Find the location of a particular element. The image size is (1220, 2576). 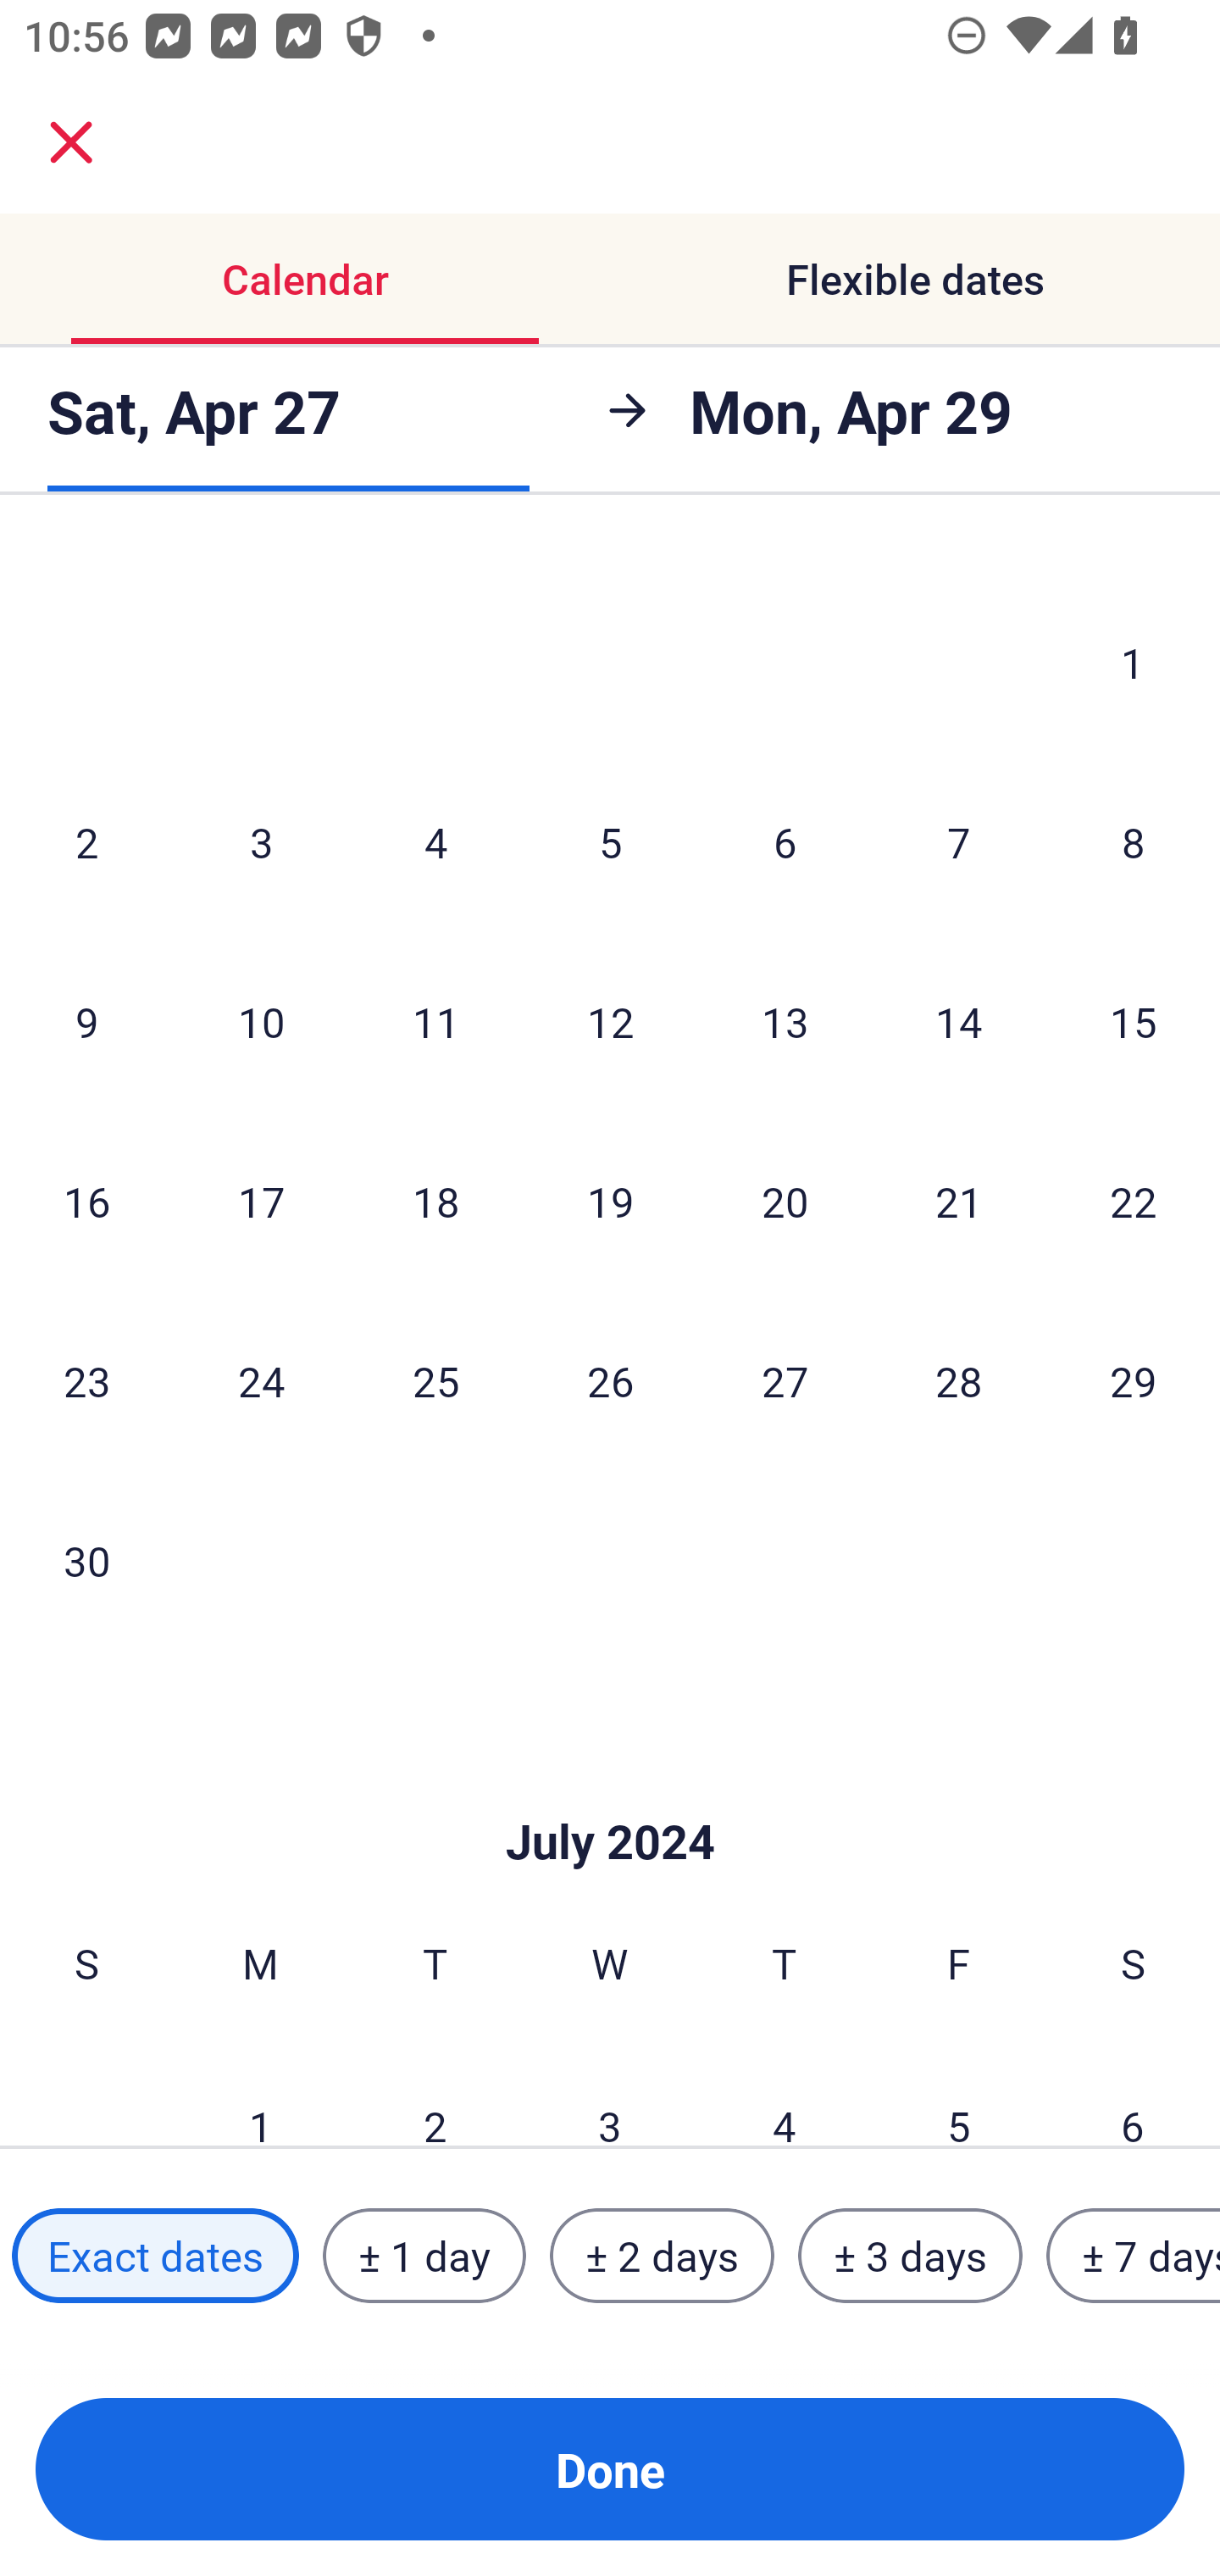

9 Sunday, June 9, 2024 is located at coordinates (86, 1021).